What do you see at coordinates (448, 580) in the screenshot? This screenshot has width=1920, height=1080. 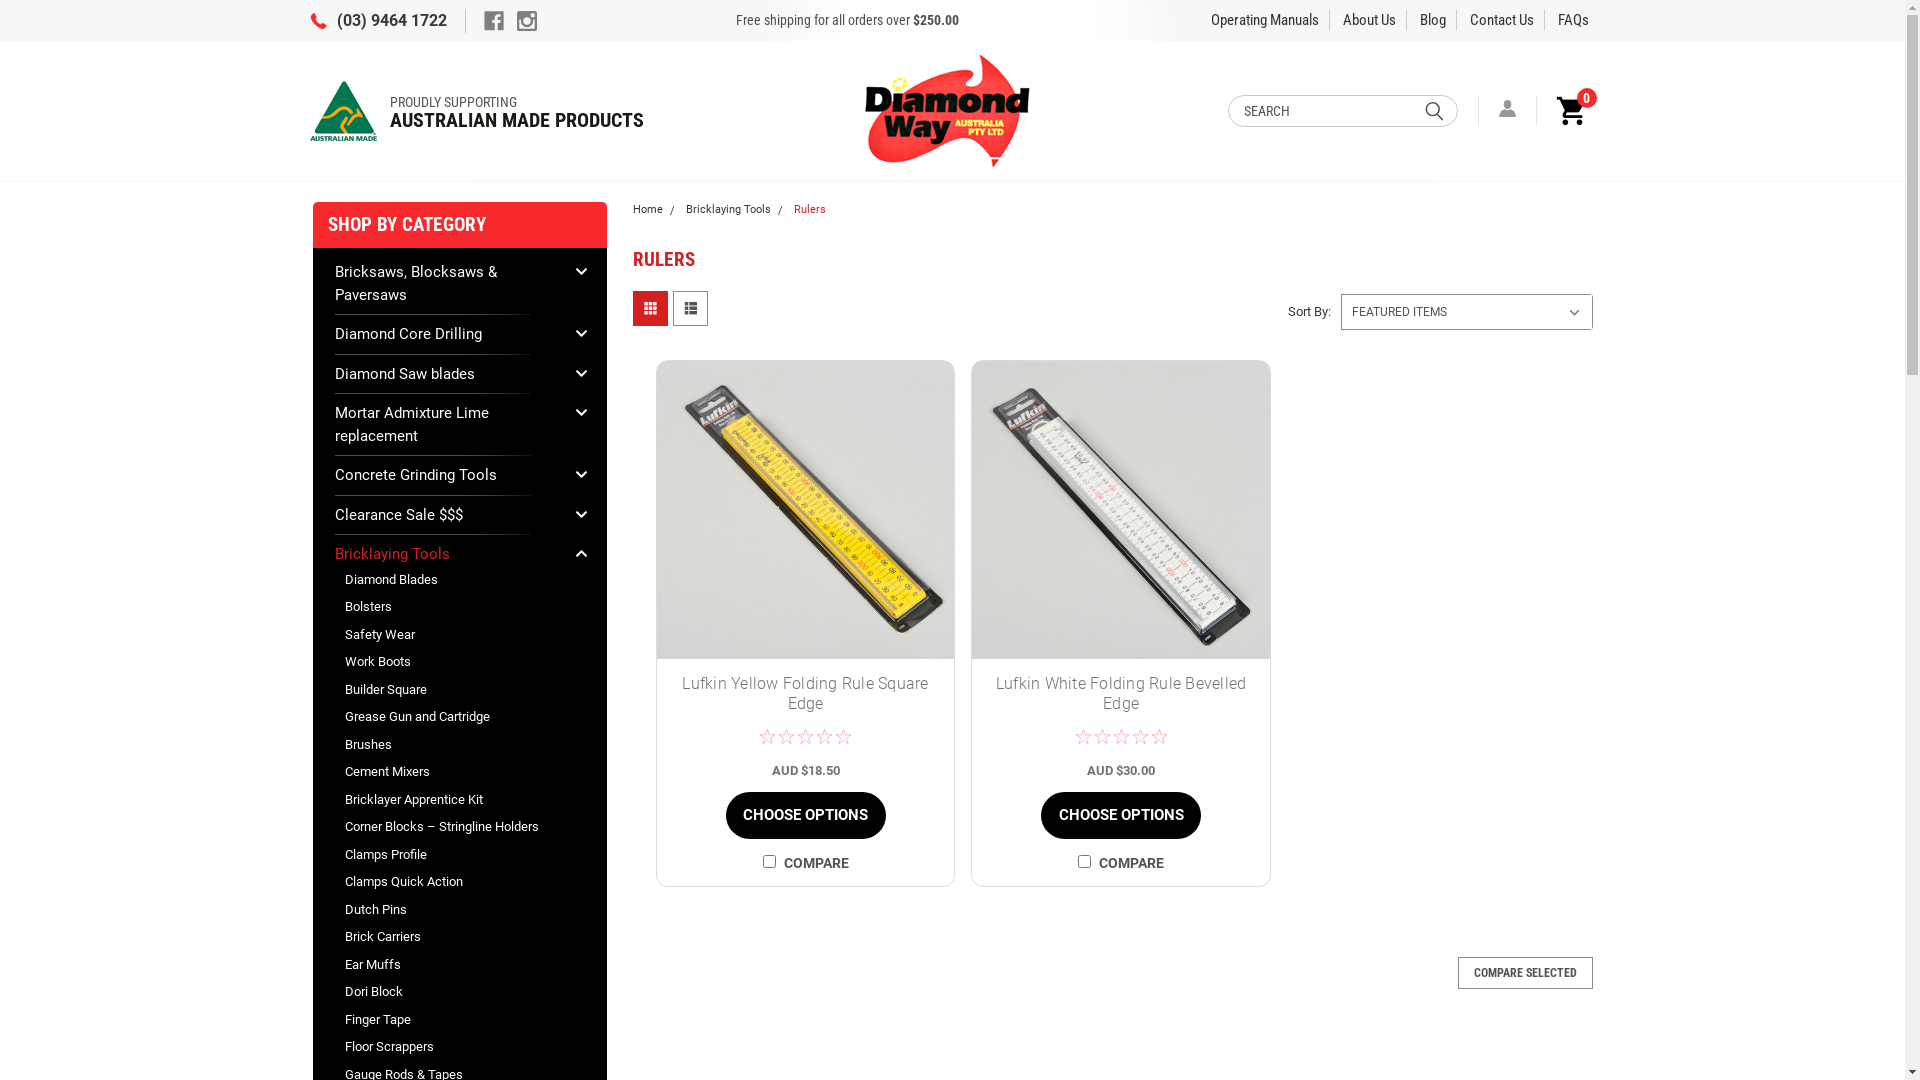 I see `Diamond Blades` at bounding box center [448, 580].